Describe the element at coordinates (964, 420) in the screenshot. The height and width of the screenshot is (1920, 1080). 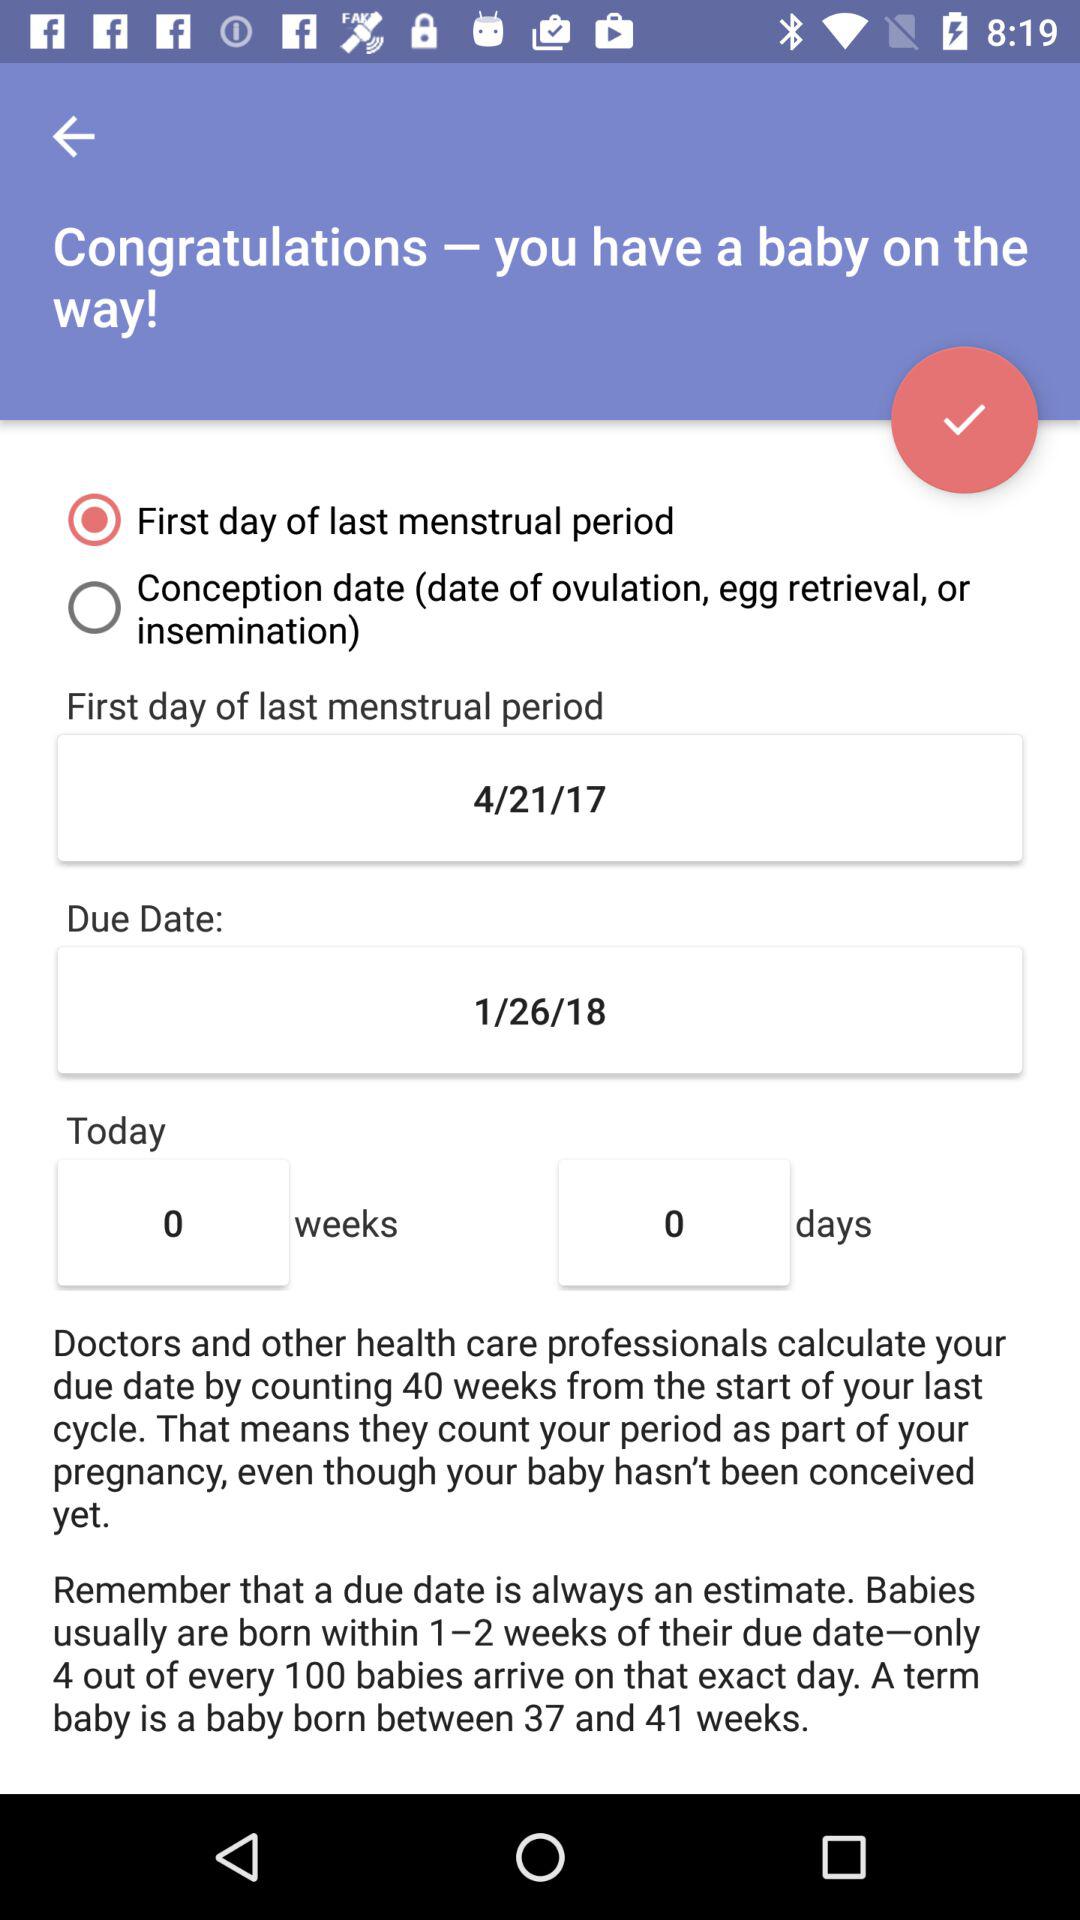
I see `this option to correct` at that location.